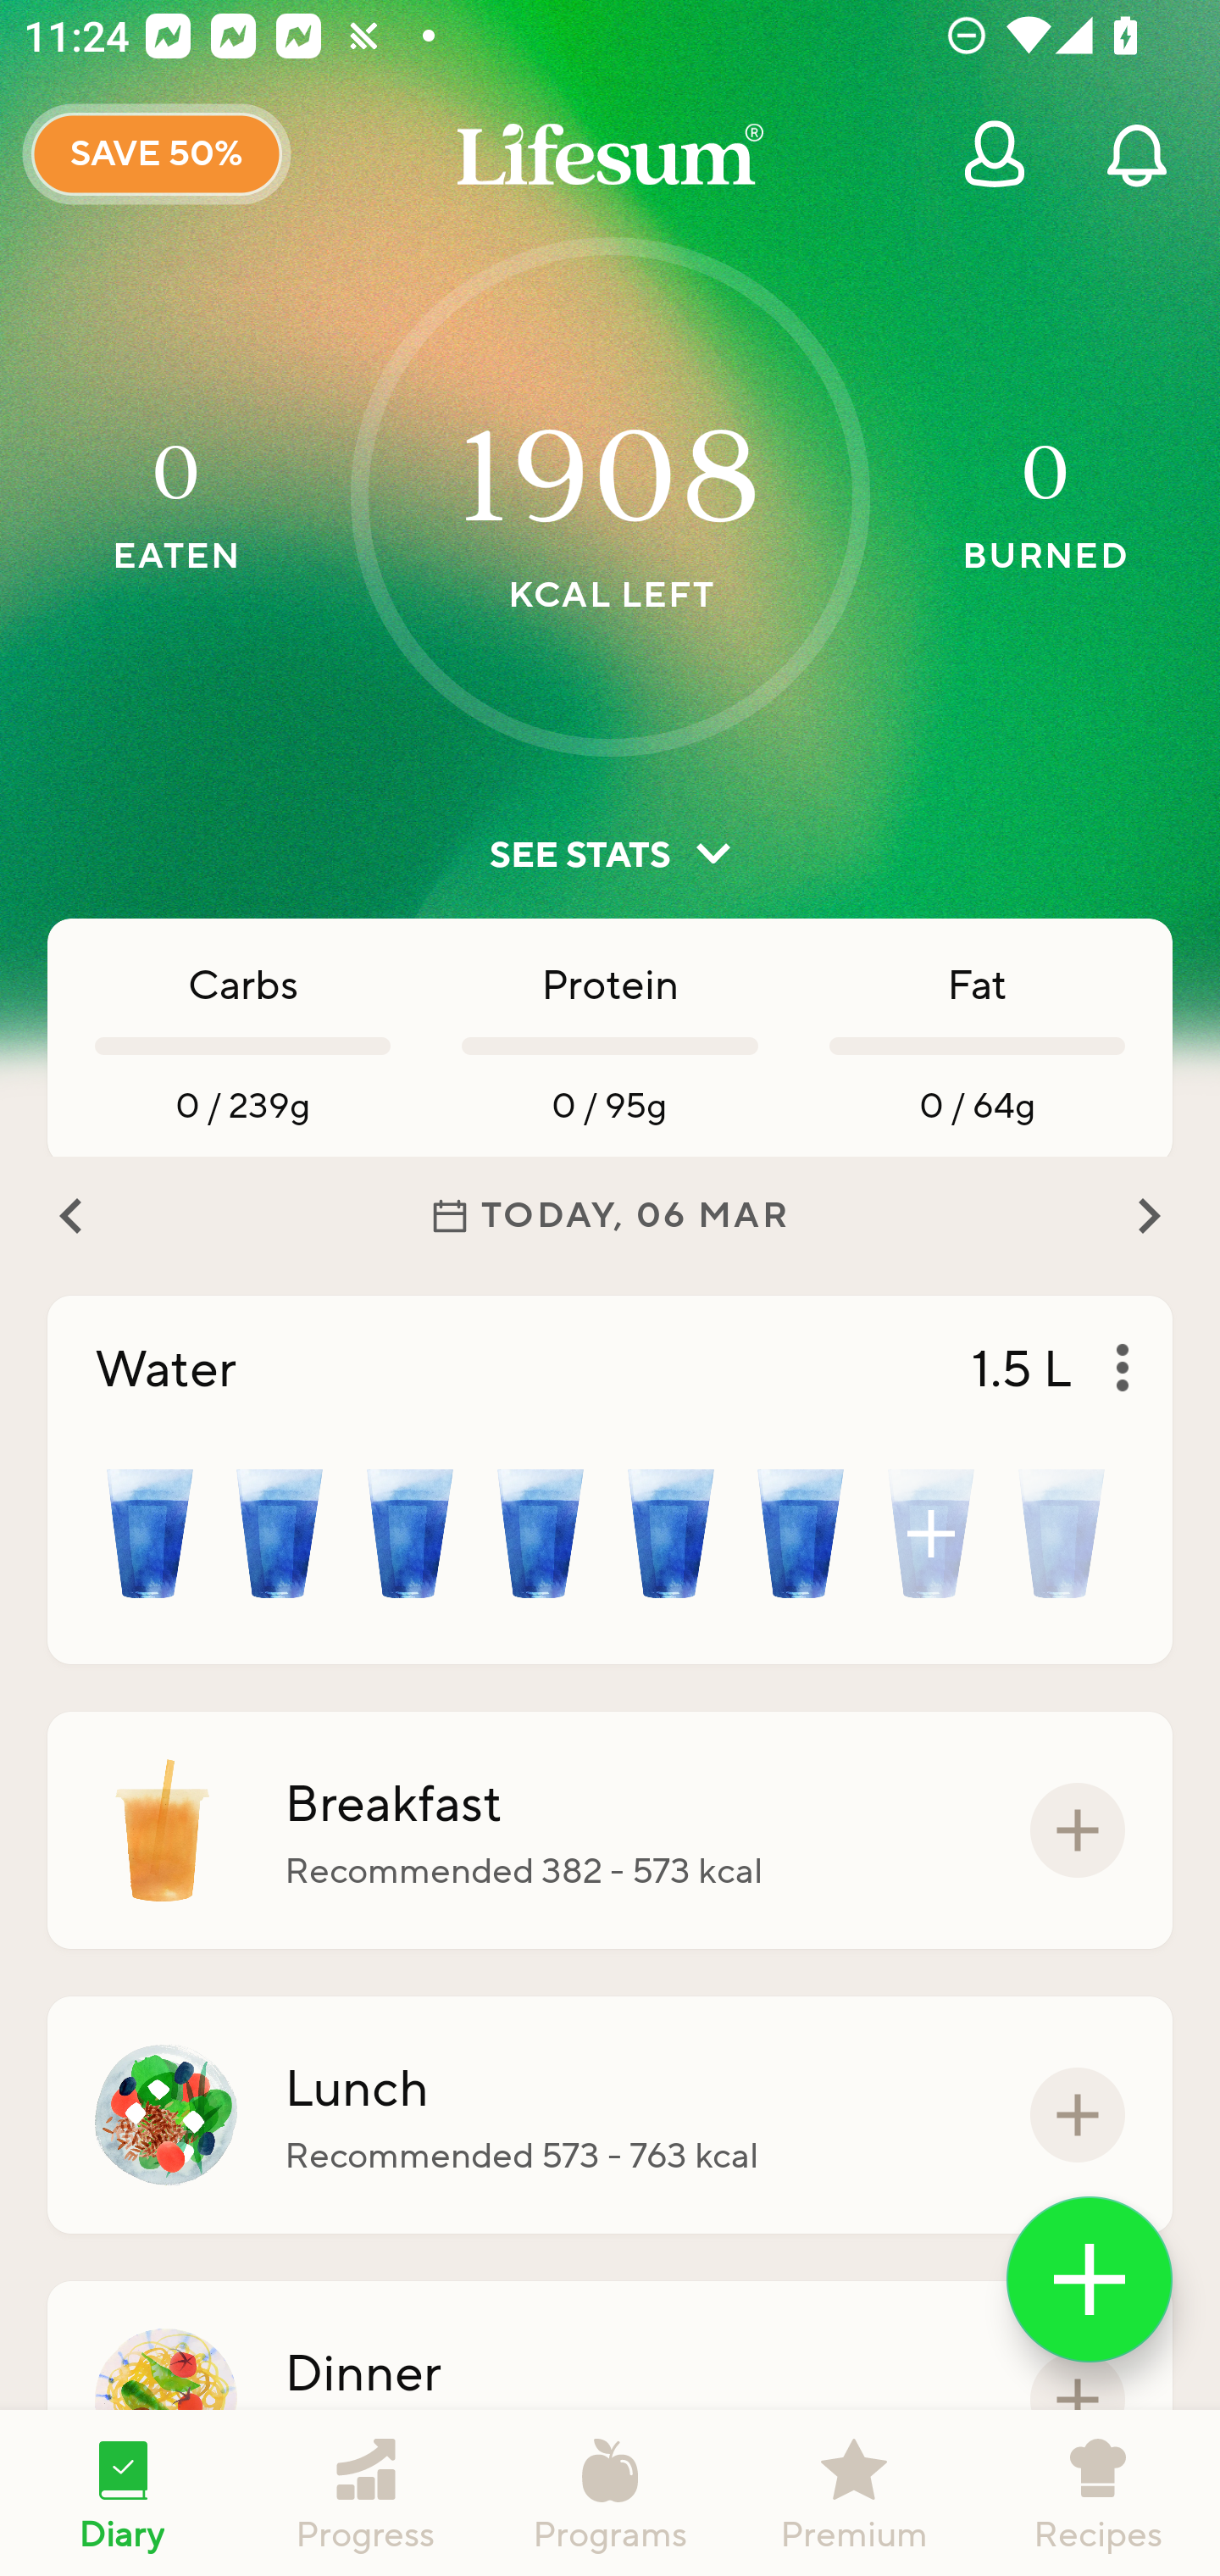 The height and width of the screenshot is (2576, 1220). I want to click on TODAY, 06 MAR, so click(610, 1215).